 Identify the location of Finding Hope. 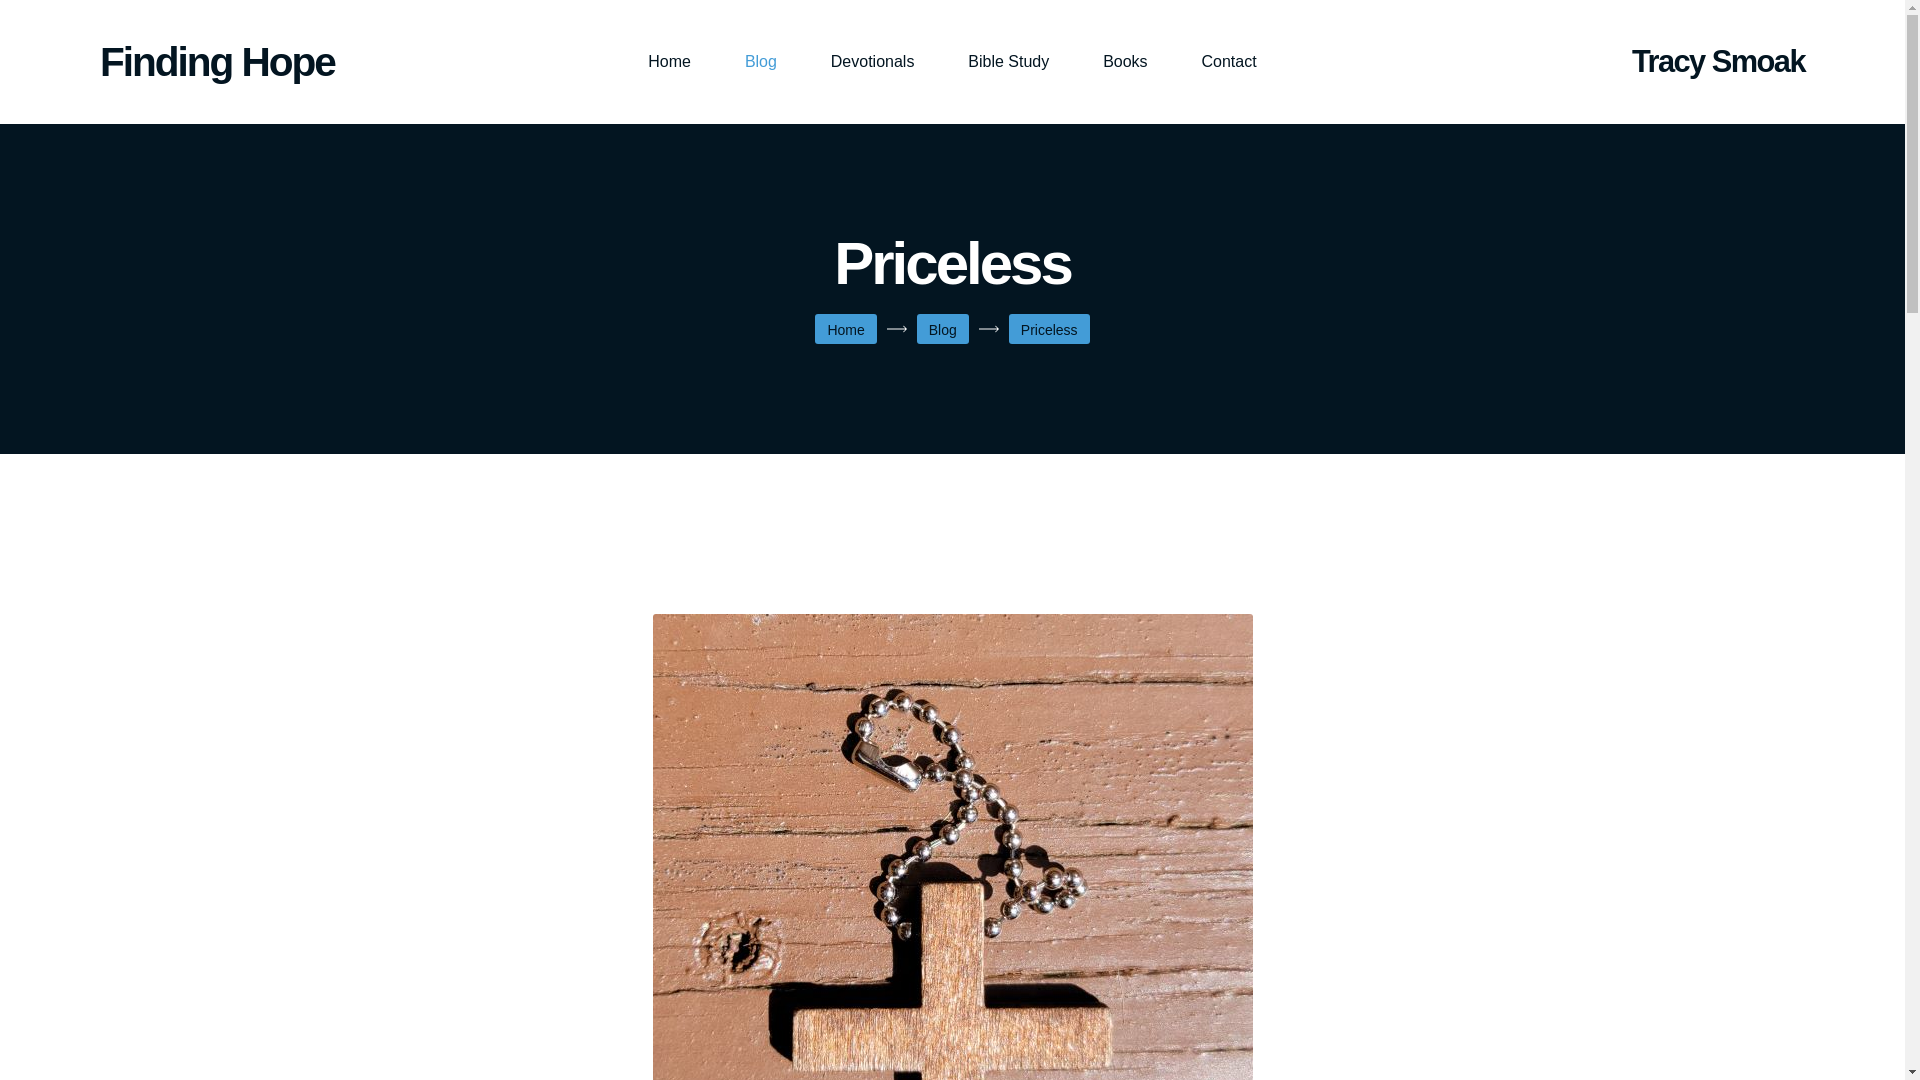
(229, 62).